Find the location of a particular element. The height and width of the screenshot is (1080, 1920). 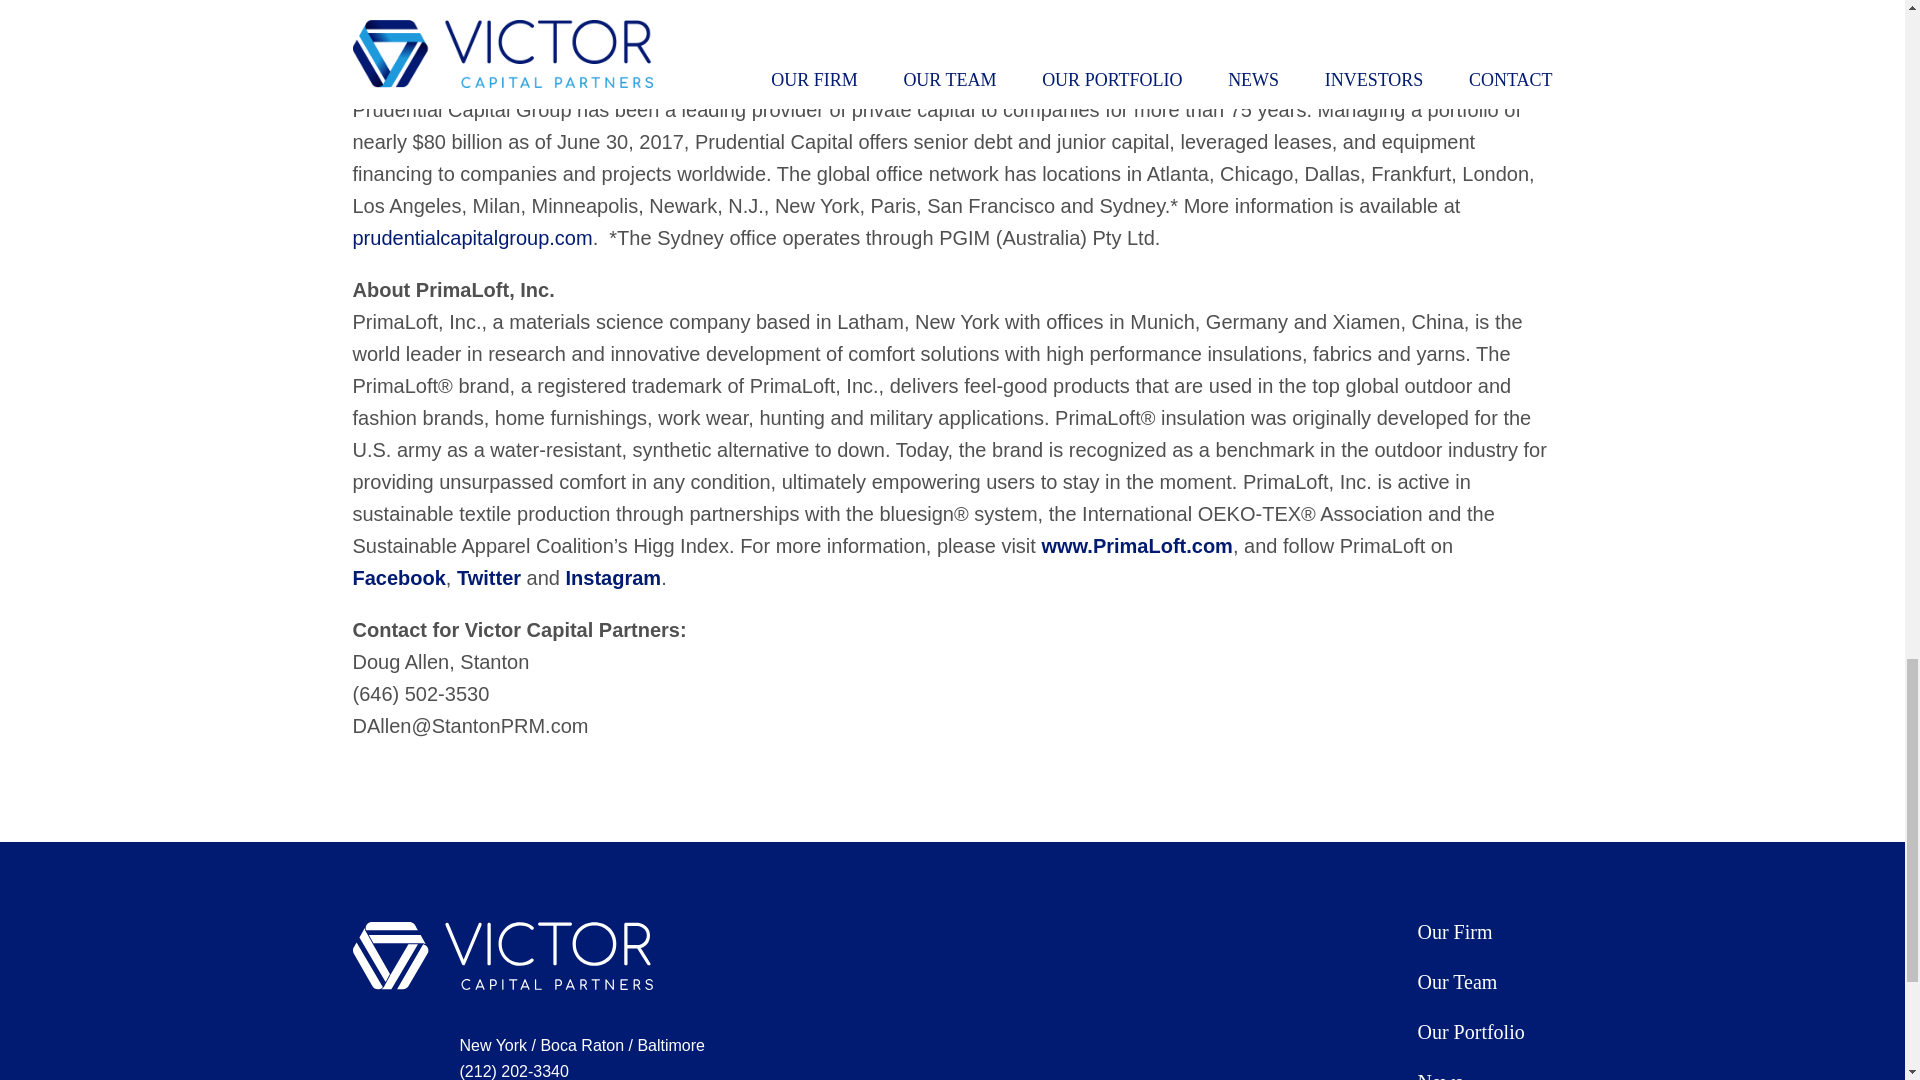

Facebook is located at coordinates (398, 578).